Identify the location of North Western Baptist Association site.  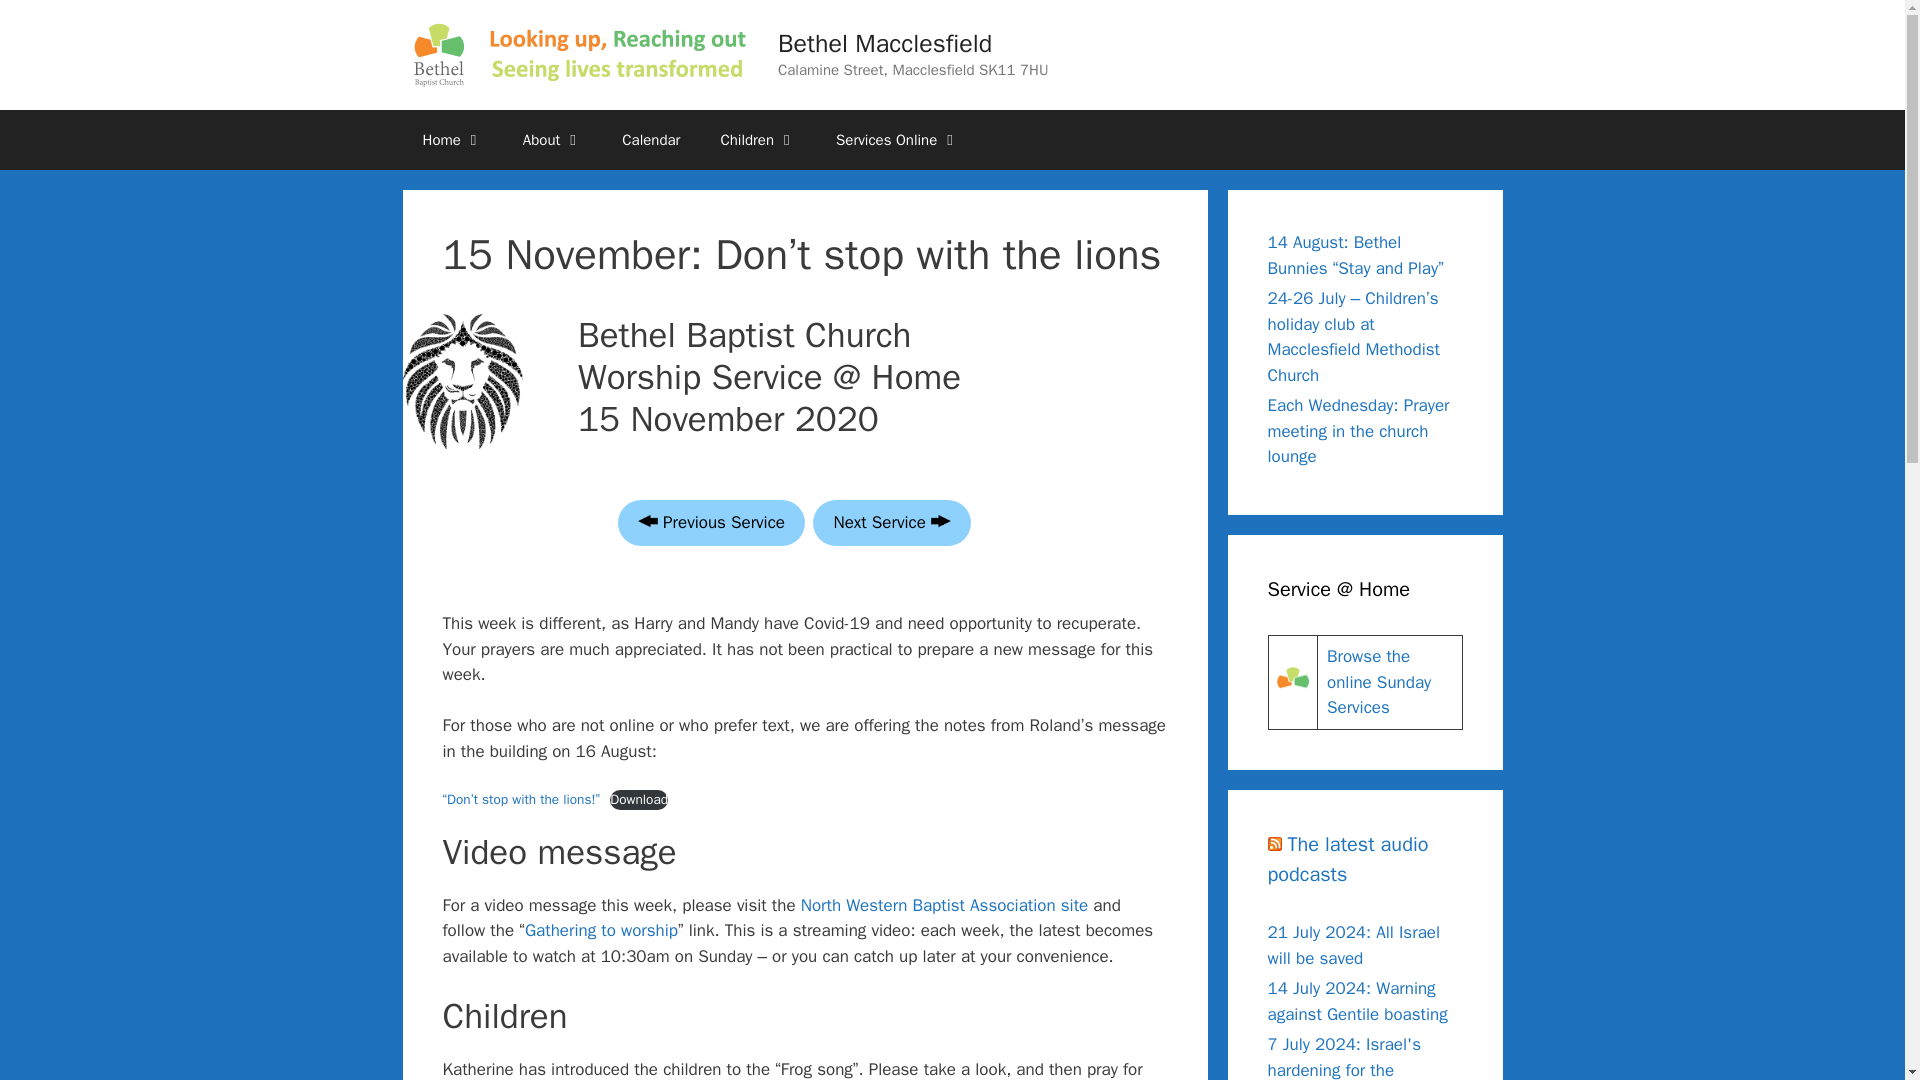
(944, 905).